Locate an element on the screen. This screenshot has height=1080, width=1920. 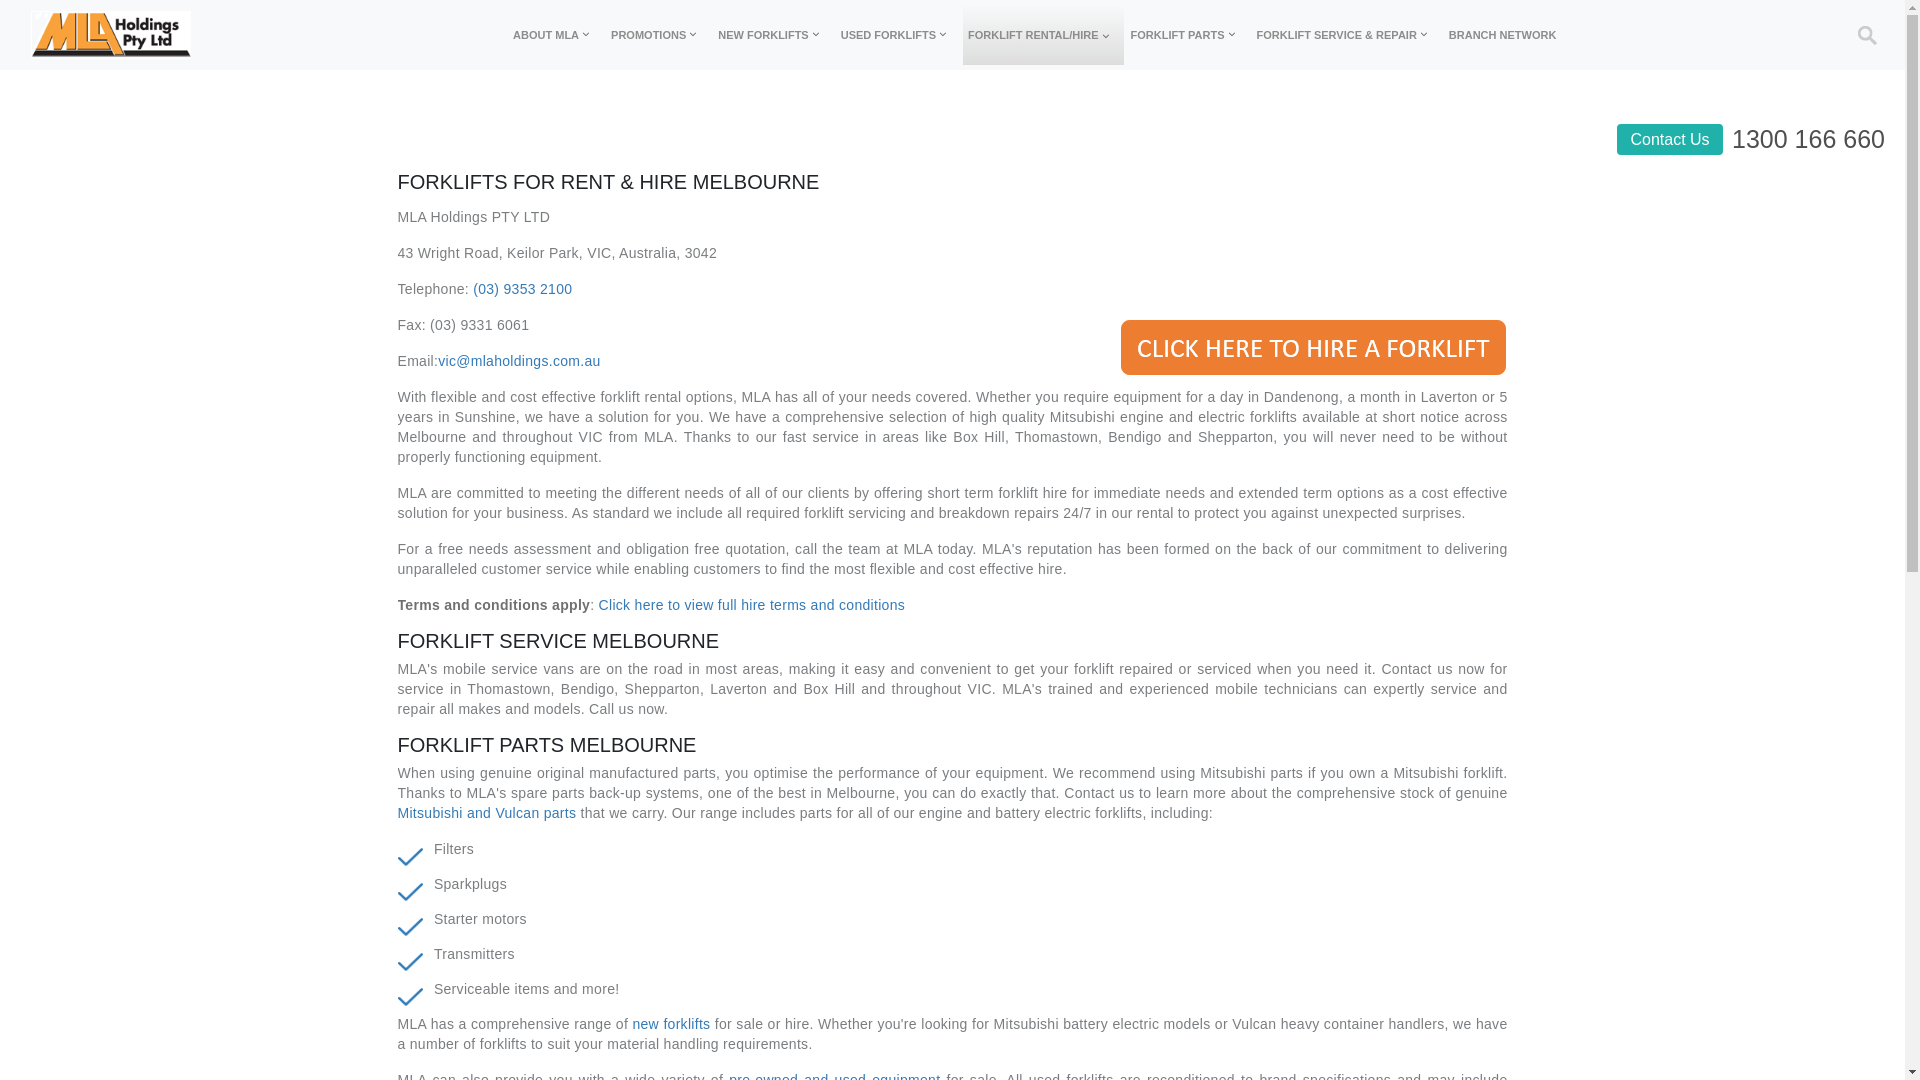
new forklifts is located at coordinates (669, 1024).